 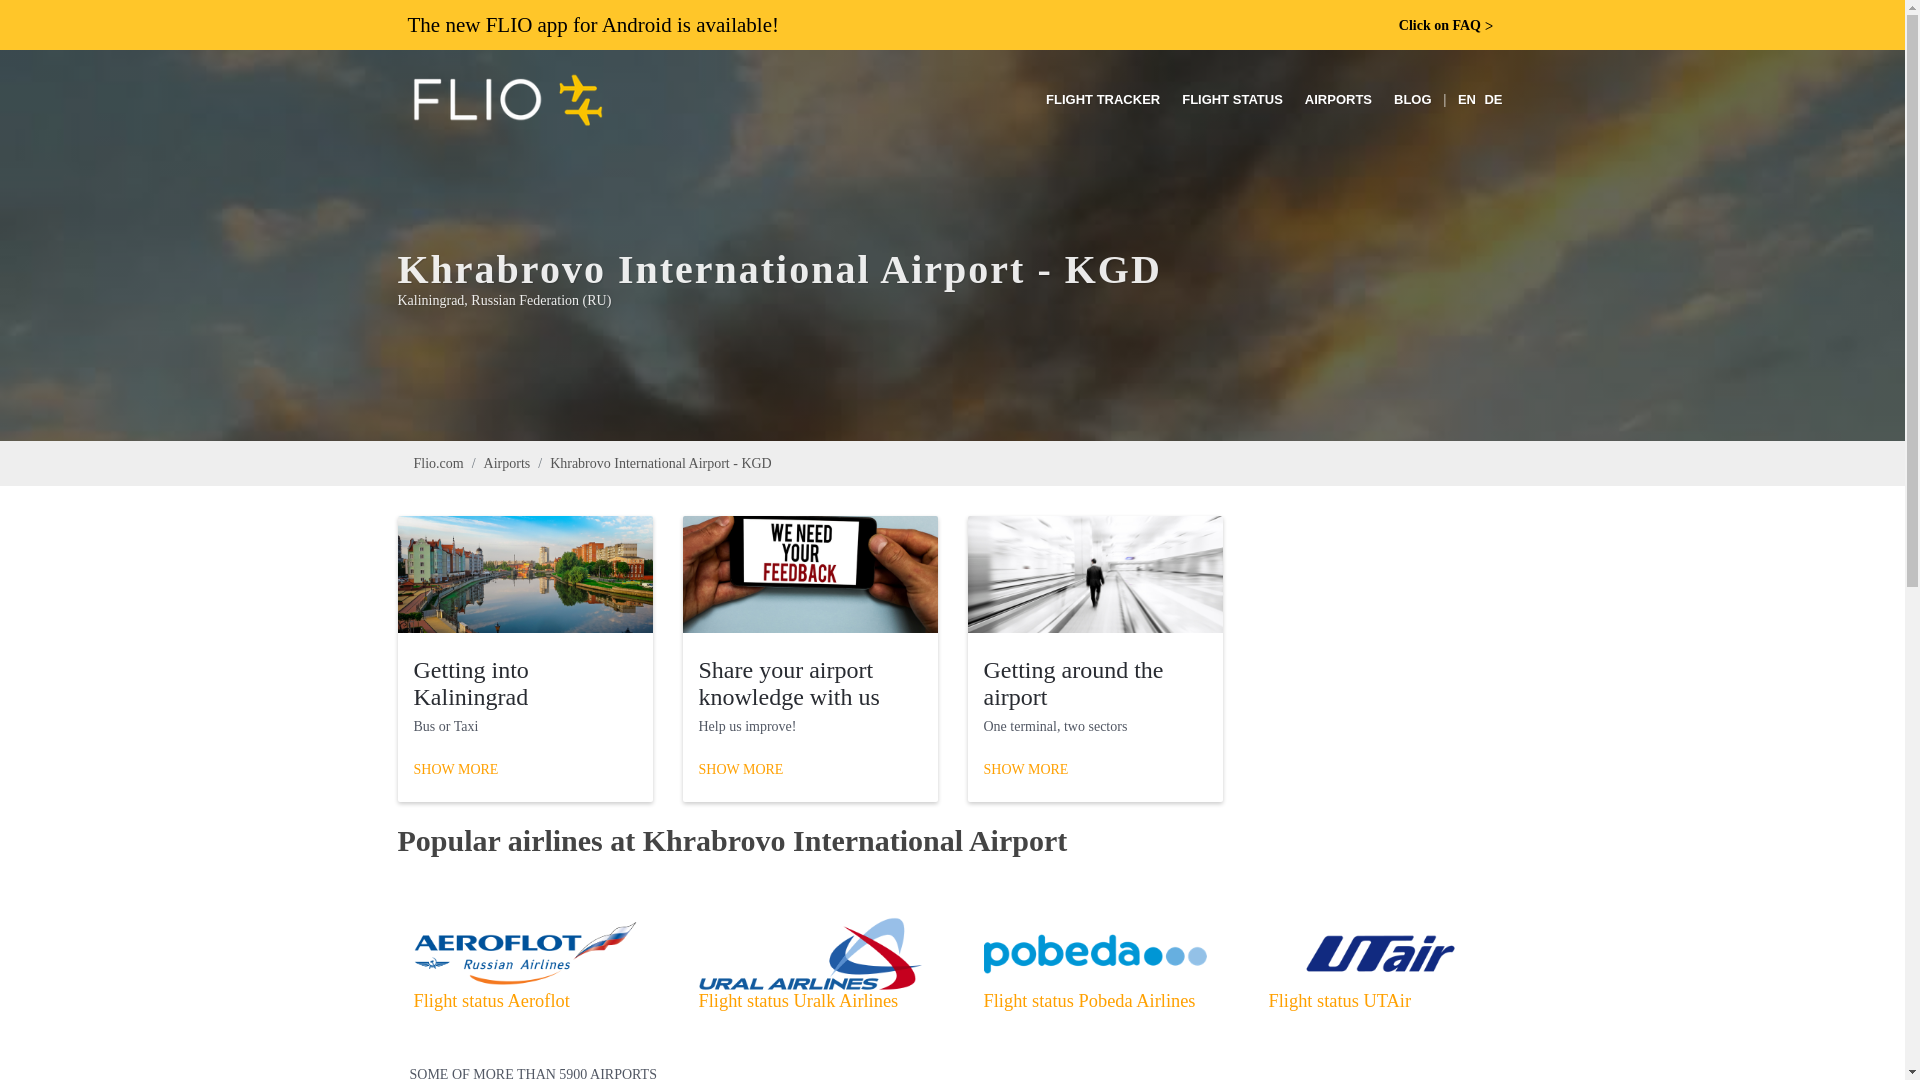 I want to click on Flight status UTAir, so click(x=1339, y=1000).